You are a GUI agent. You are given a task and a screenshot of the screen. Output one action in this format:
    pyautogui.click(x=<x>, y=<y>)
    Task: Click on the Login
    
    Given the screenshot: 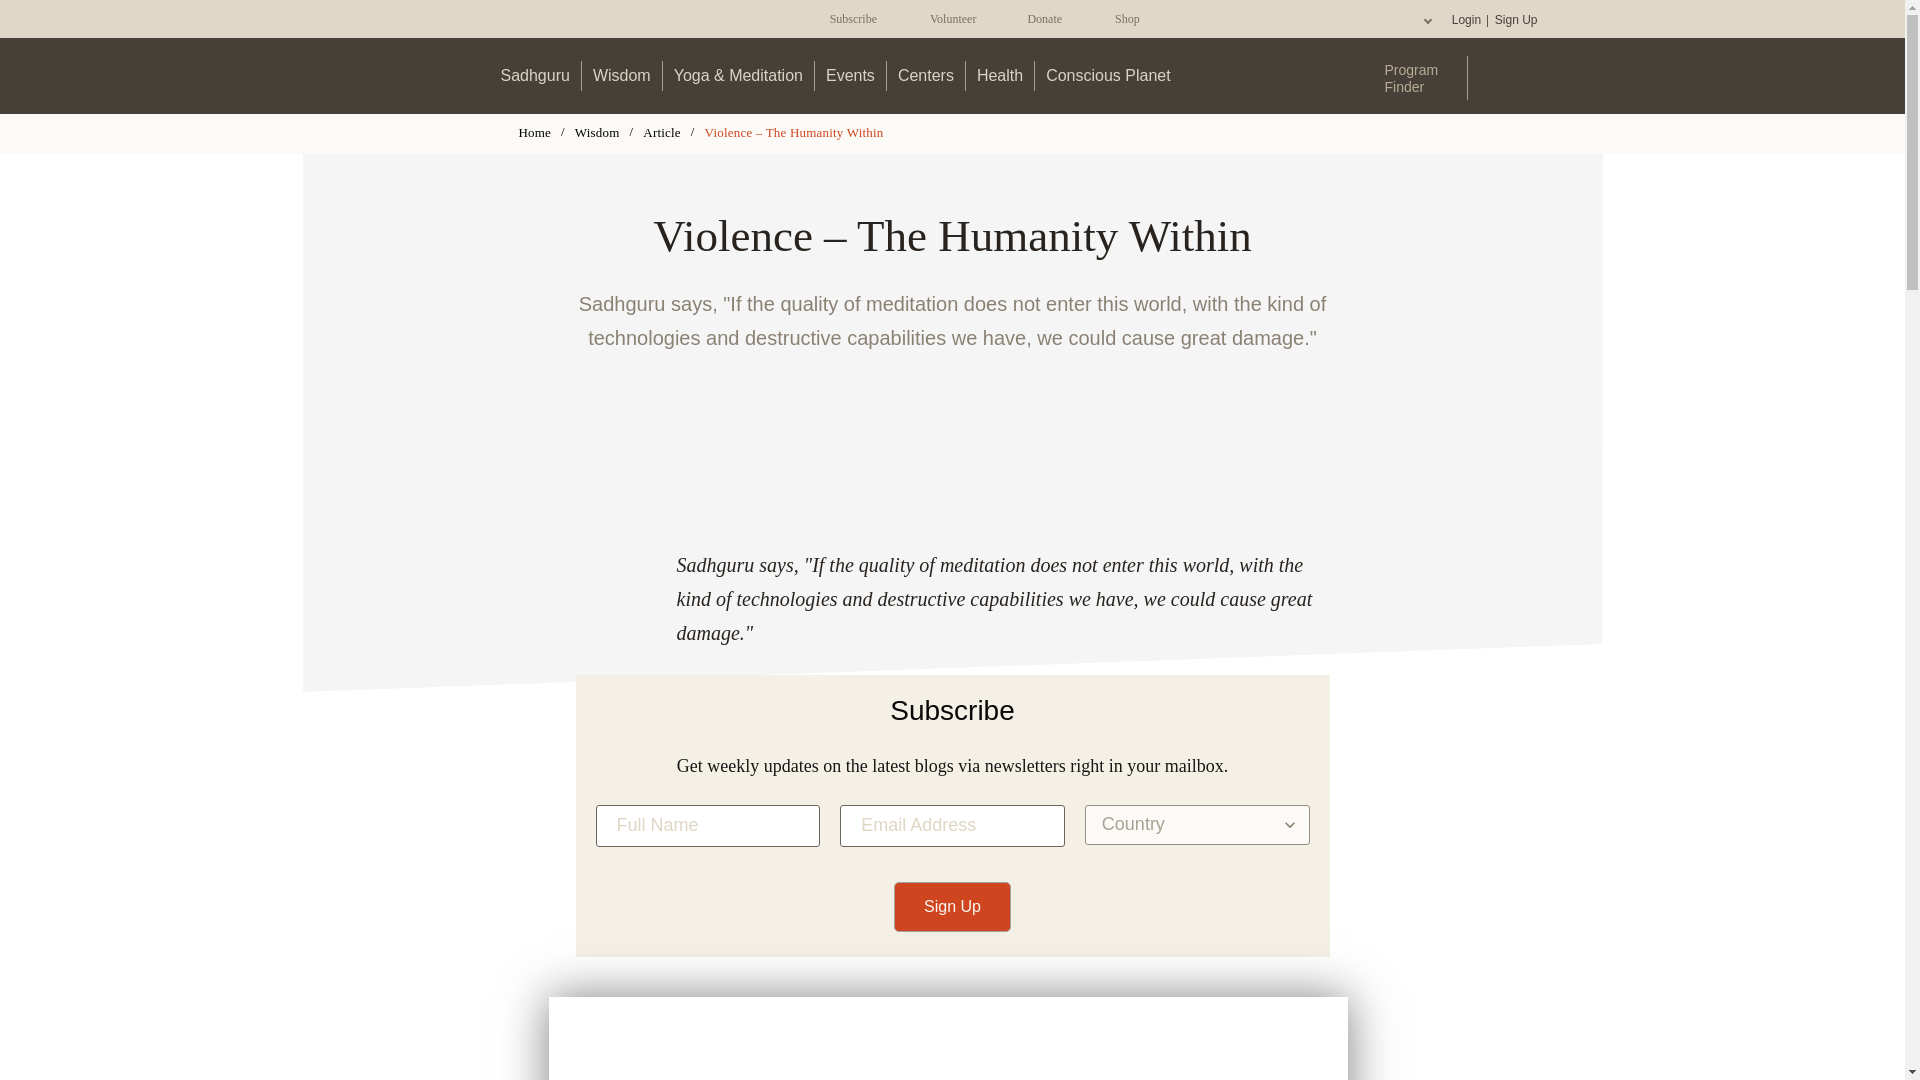 What is the action you would take?
    pyautogui.click(x=1466, y=20)
    